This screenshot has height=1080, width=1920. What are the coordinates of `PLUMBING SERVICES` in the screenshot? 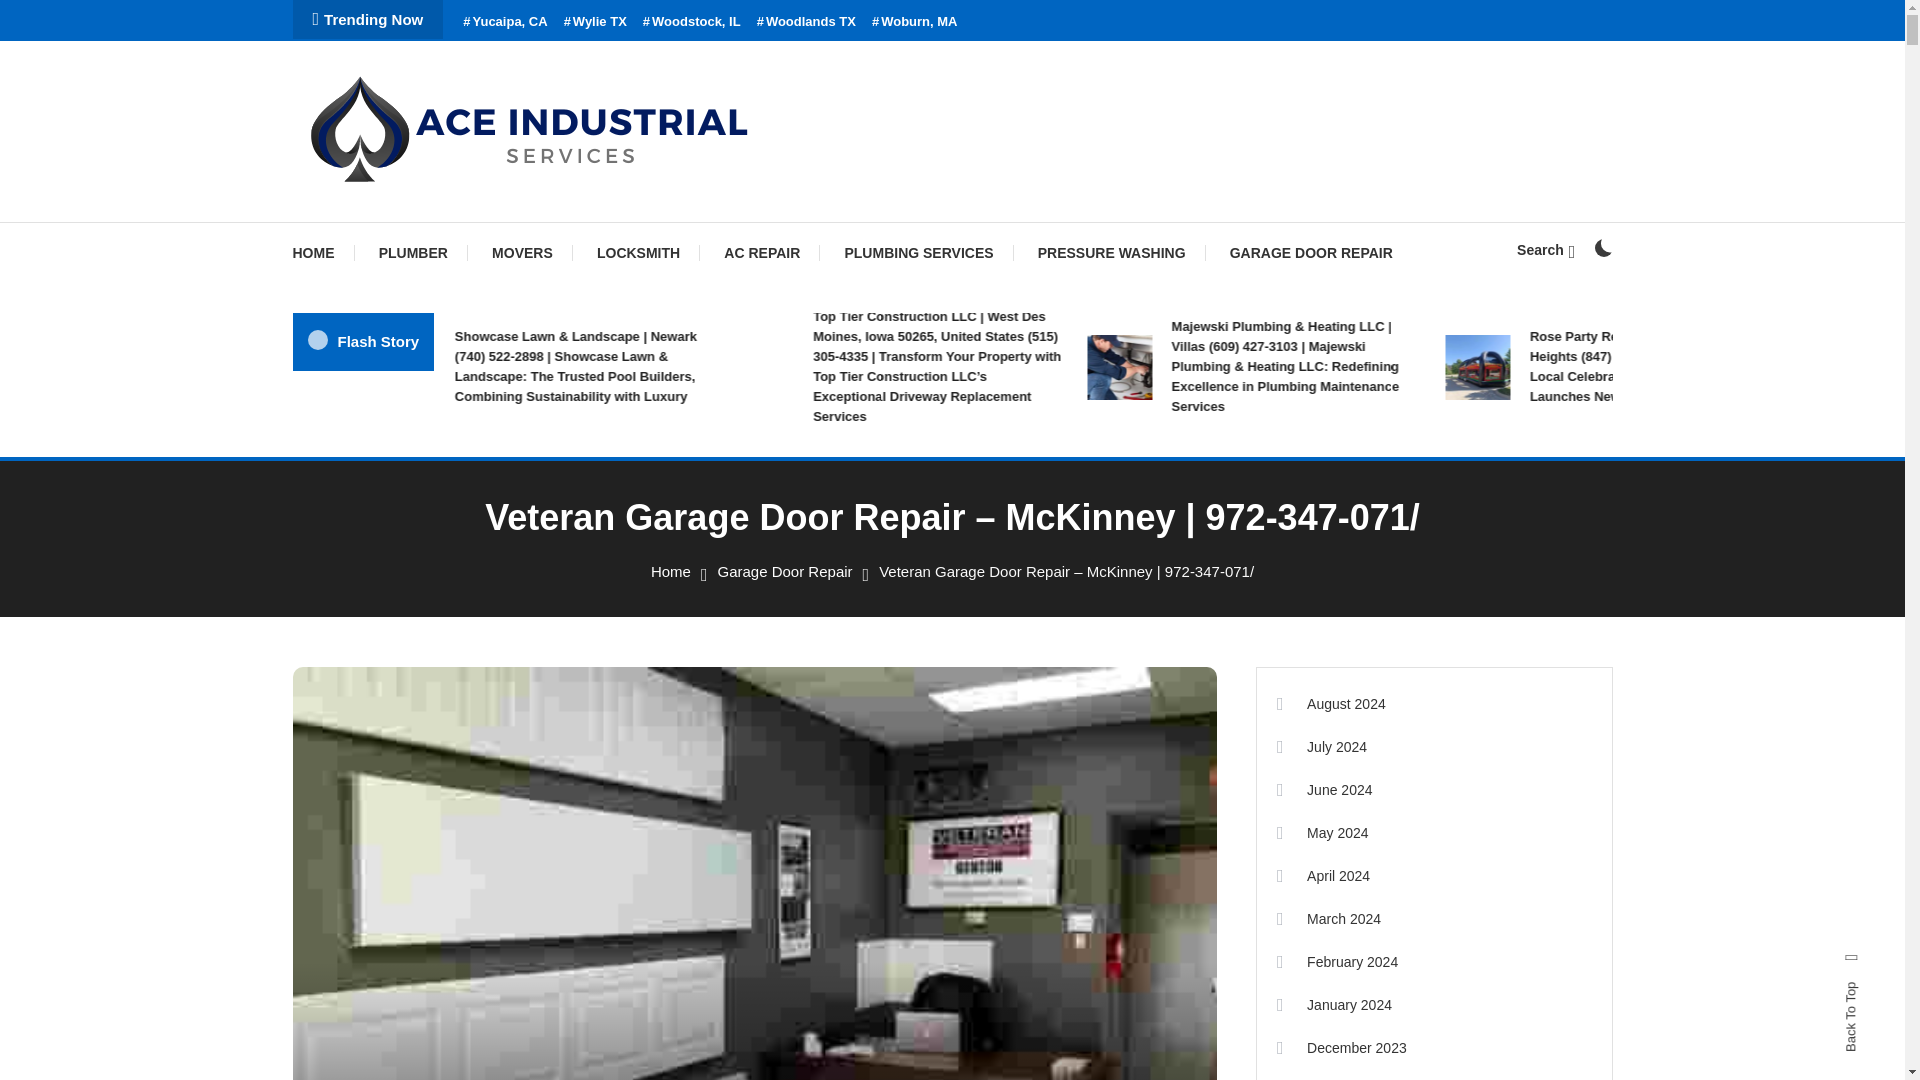 It's located at (918, 252).